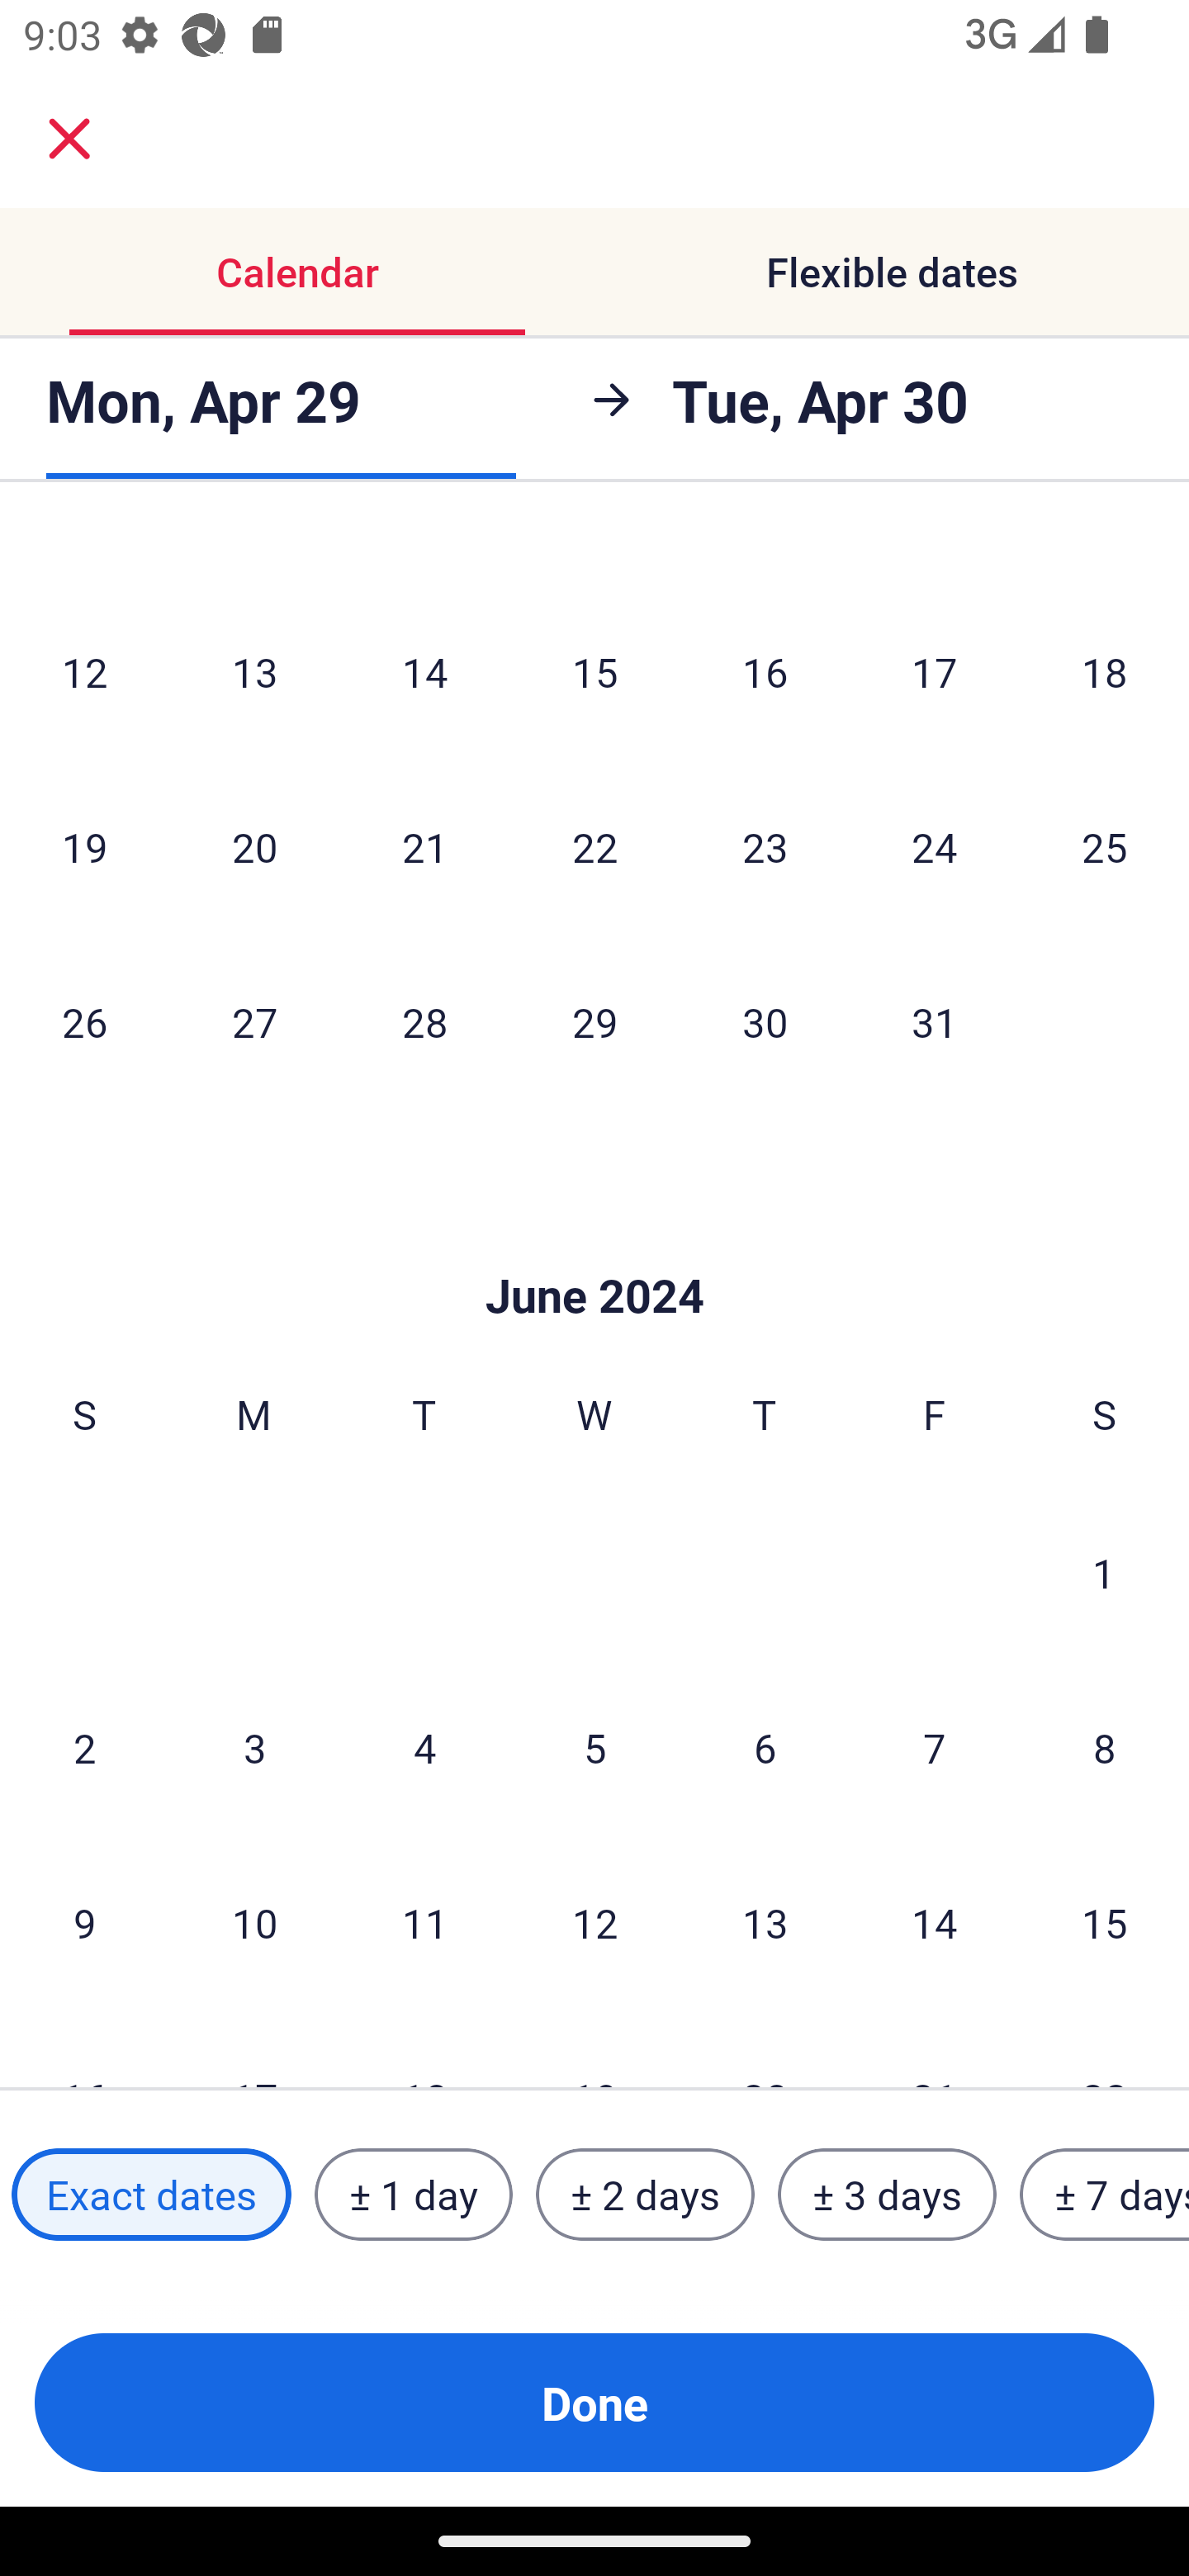 The width and height of the screenshot is (1189, 2576). What do you see at coordinates (935, 1921) in the screenshot?
I see `14 Friday, June 14, 2024` at bounding box center [935, 1921].